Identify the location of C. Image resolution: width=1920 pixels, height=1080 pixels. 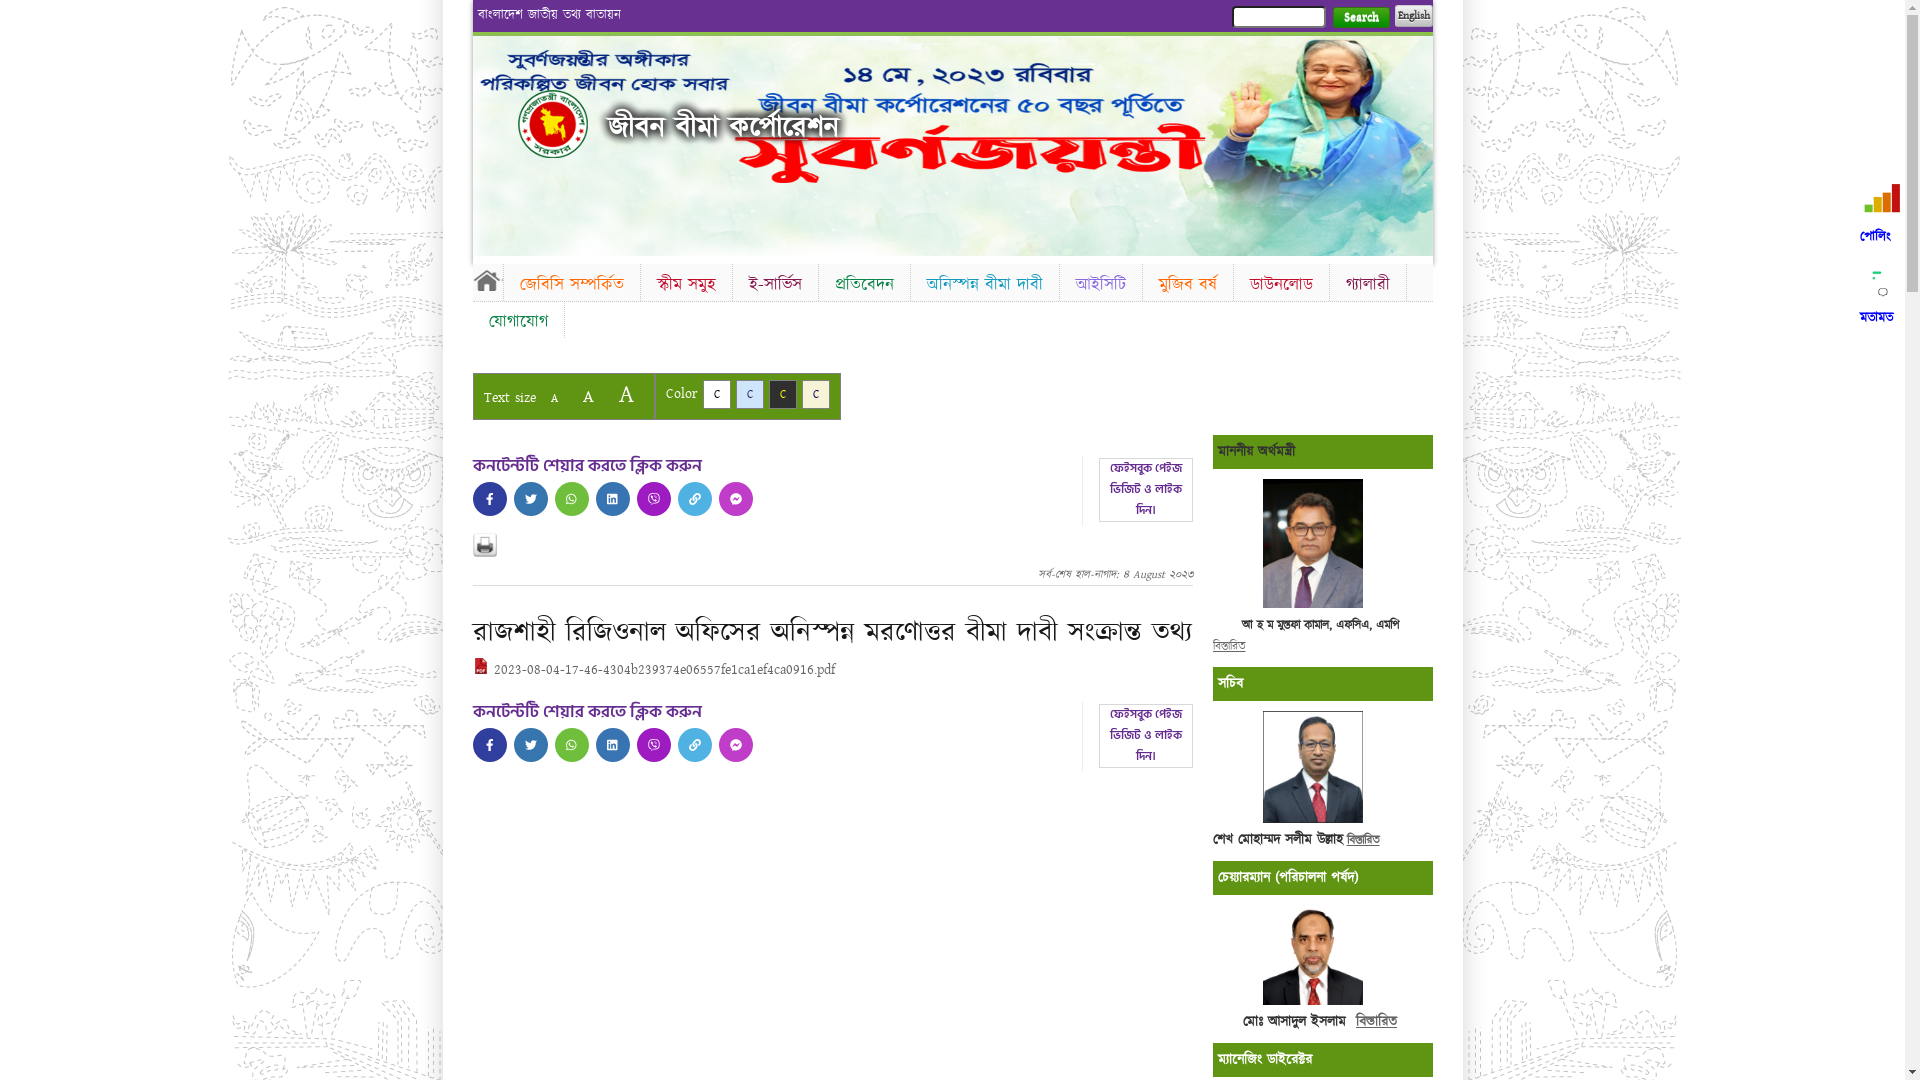
(750, 394).